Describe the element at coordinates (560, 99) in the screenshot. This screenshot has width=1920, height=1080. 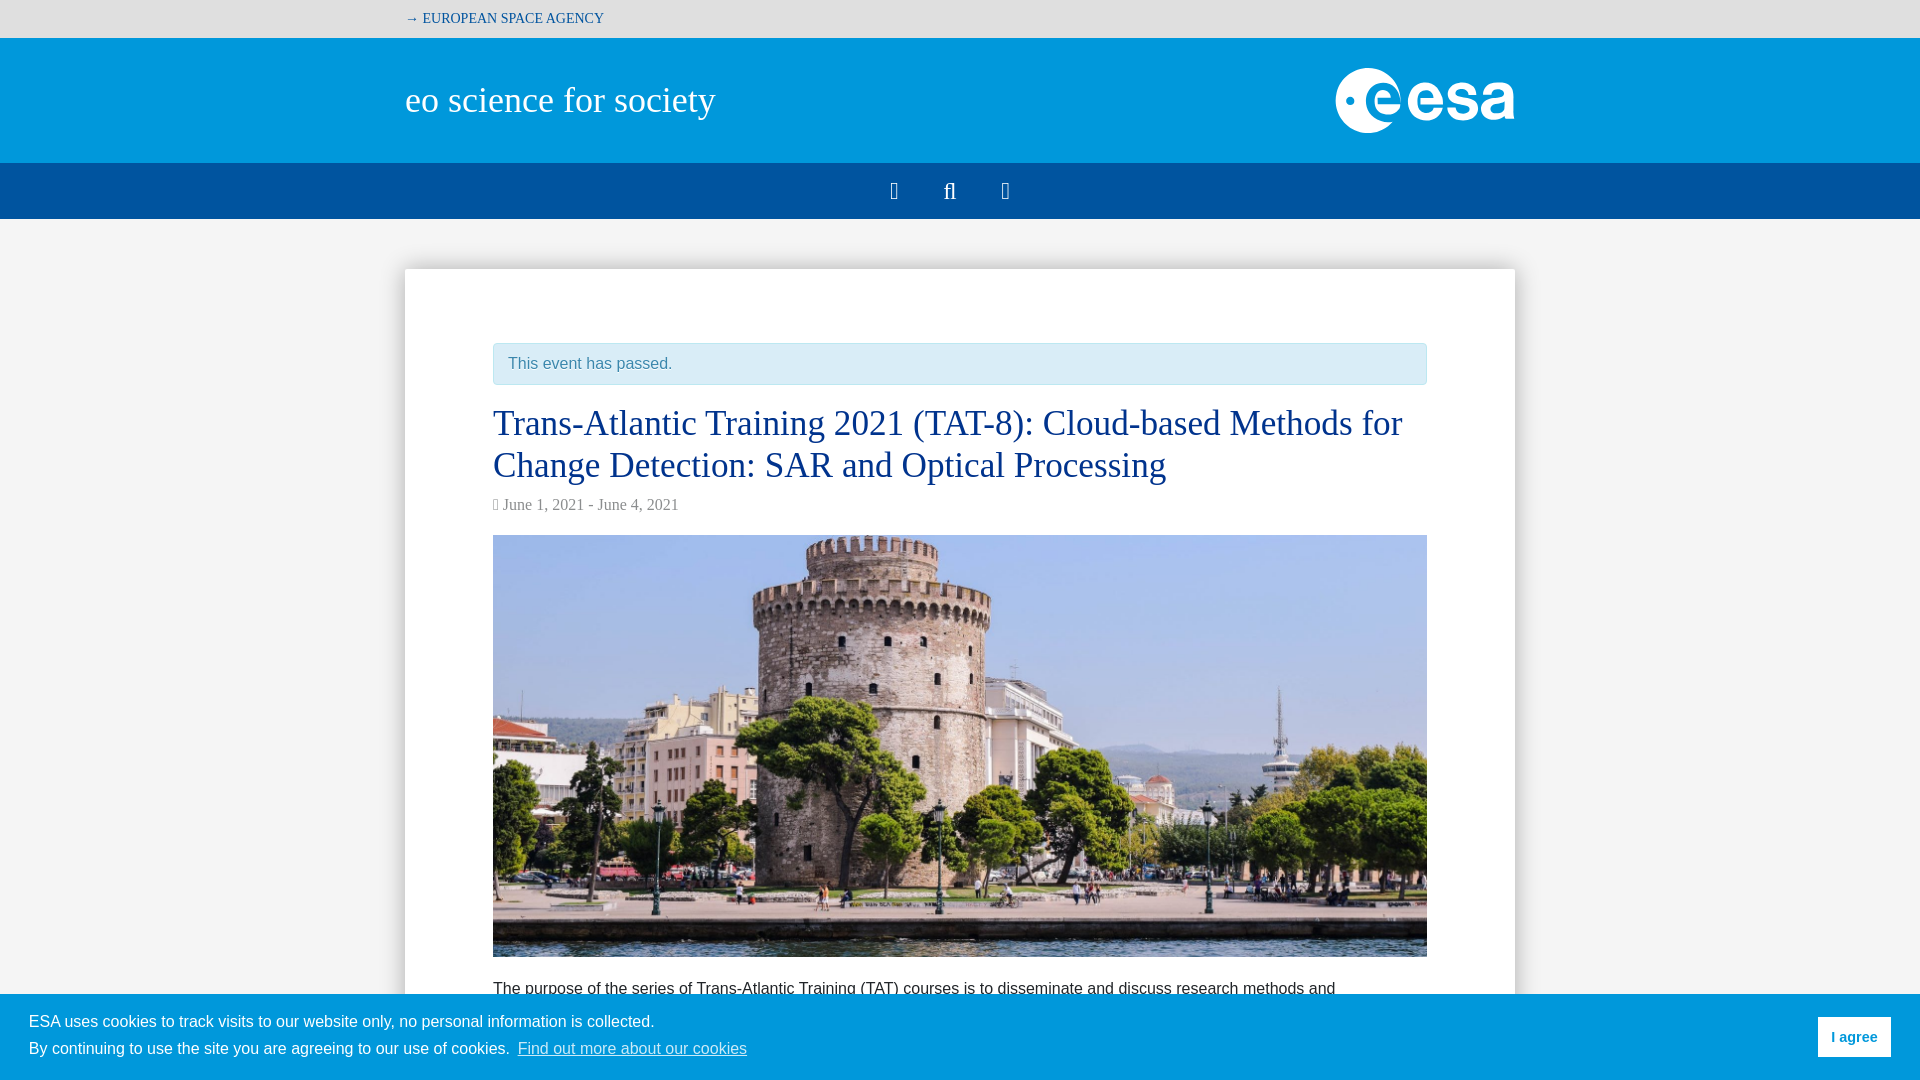
I see `eo science for society` at that location.